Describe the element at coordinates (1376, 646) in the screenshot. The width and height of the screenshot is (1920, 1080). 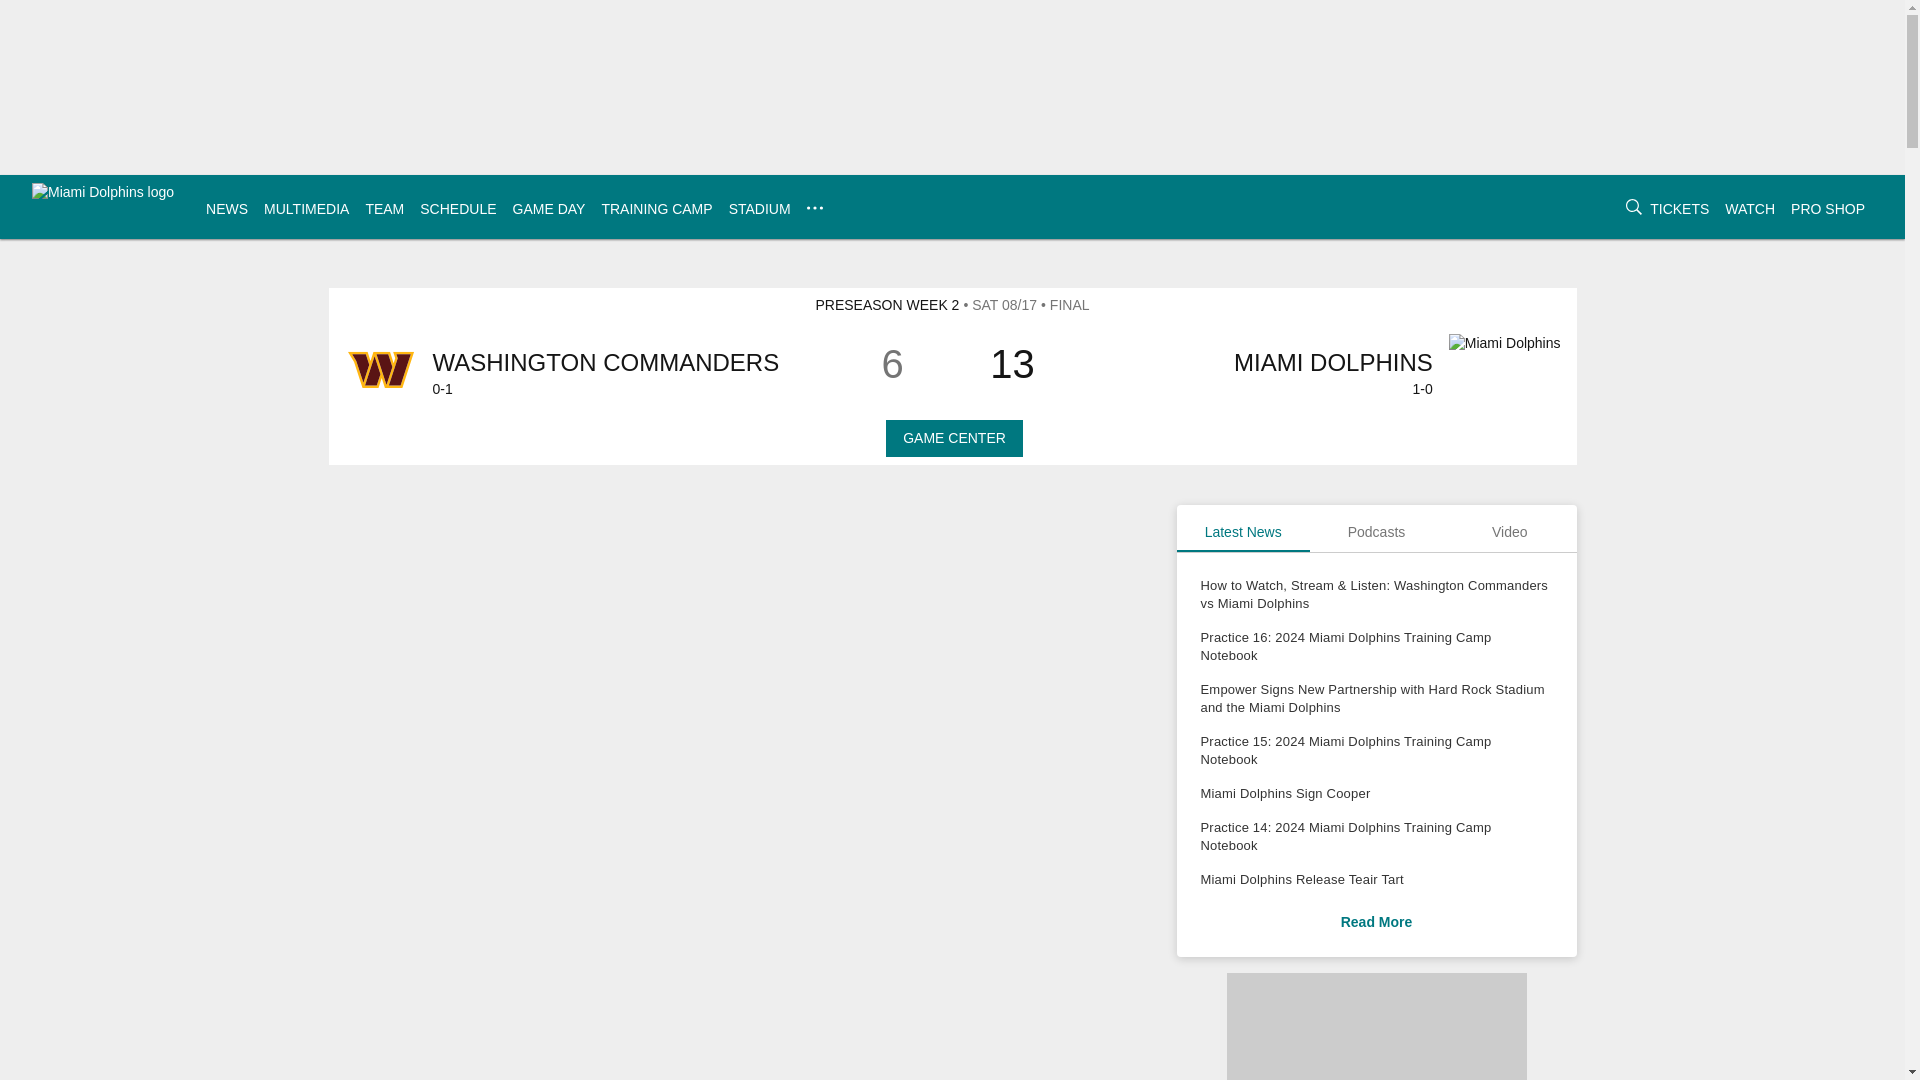
I see `Practice 16: 2024 Miami Dolphins Training Camp Notebook` at that location.